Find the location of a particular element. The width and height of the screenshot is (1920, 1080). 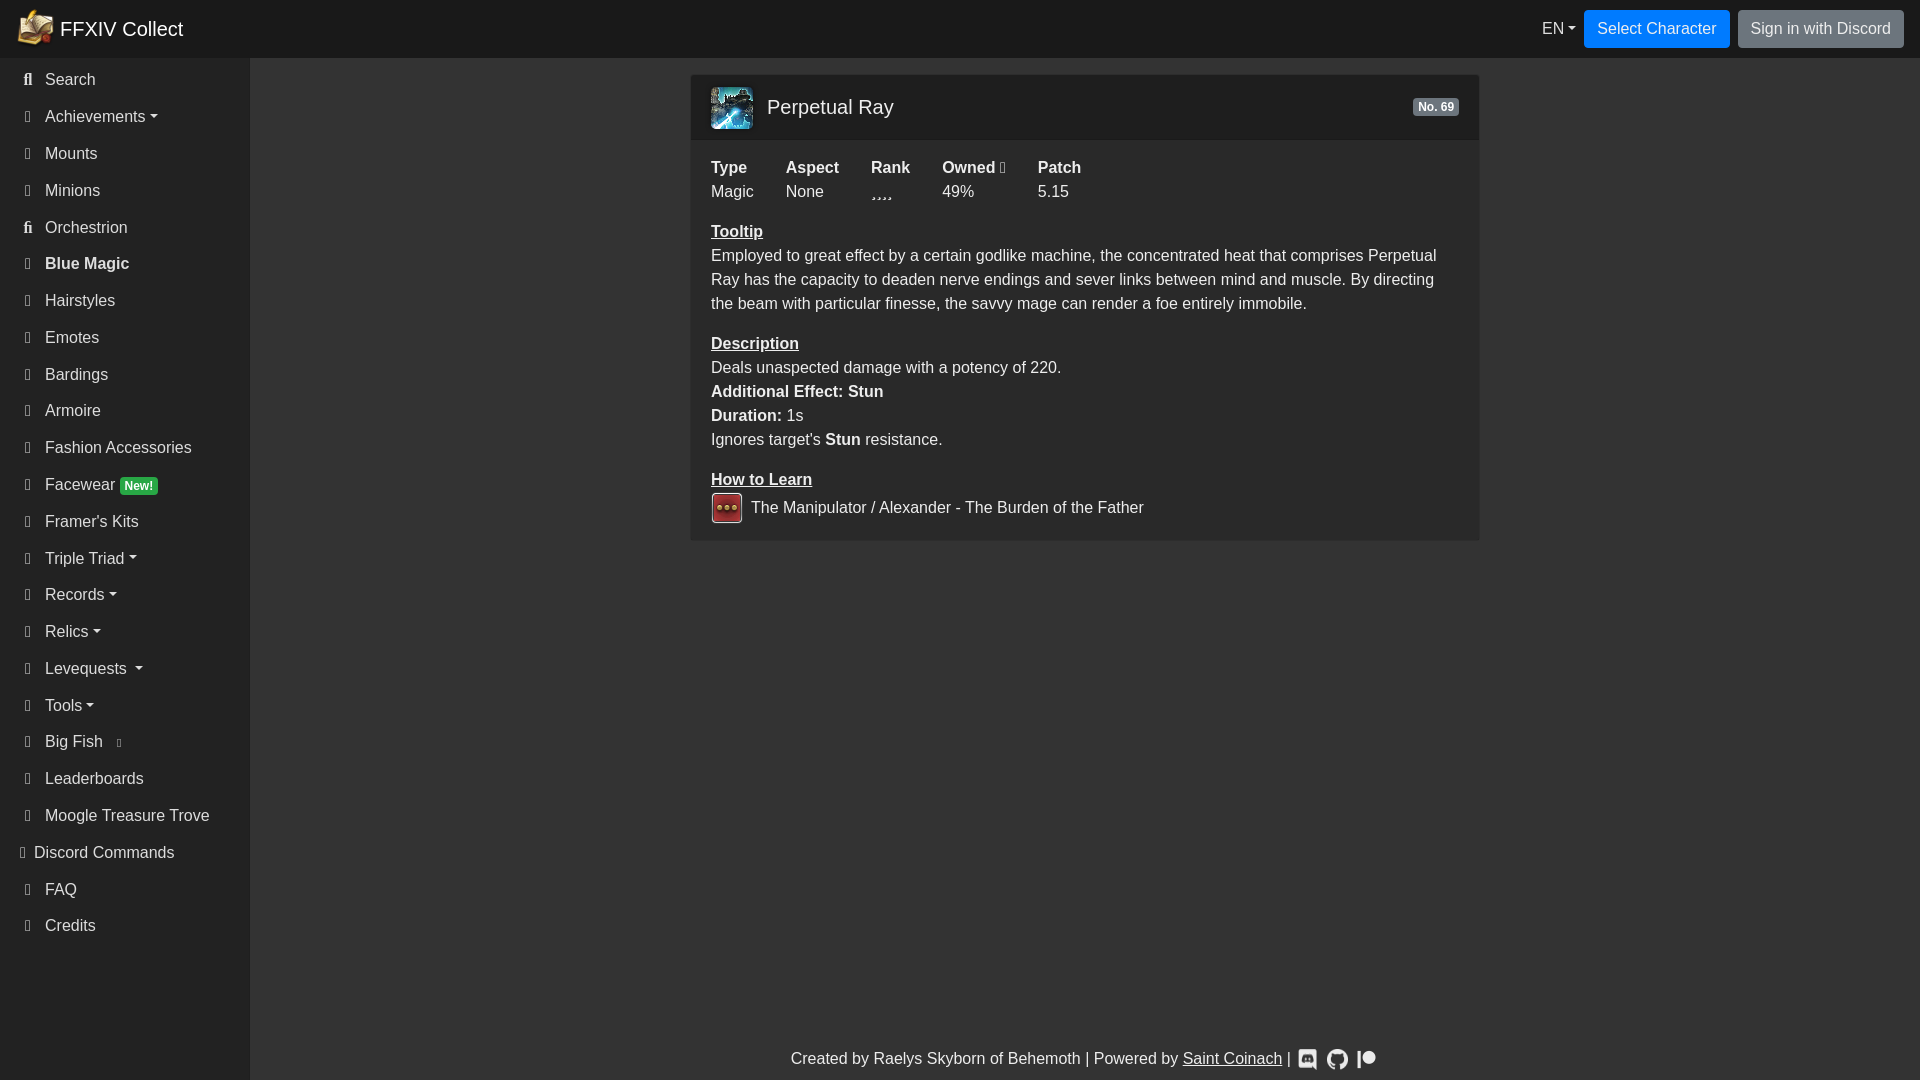

Facewear New! is located at coordinates (132, 485).